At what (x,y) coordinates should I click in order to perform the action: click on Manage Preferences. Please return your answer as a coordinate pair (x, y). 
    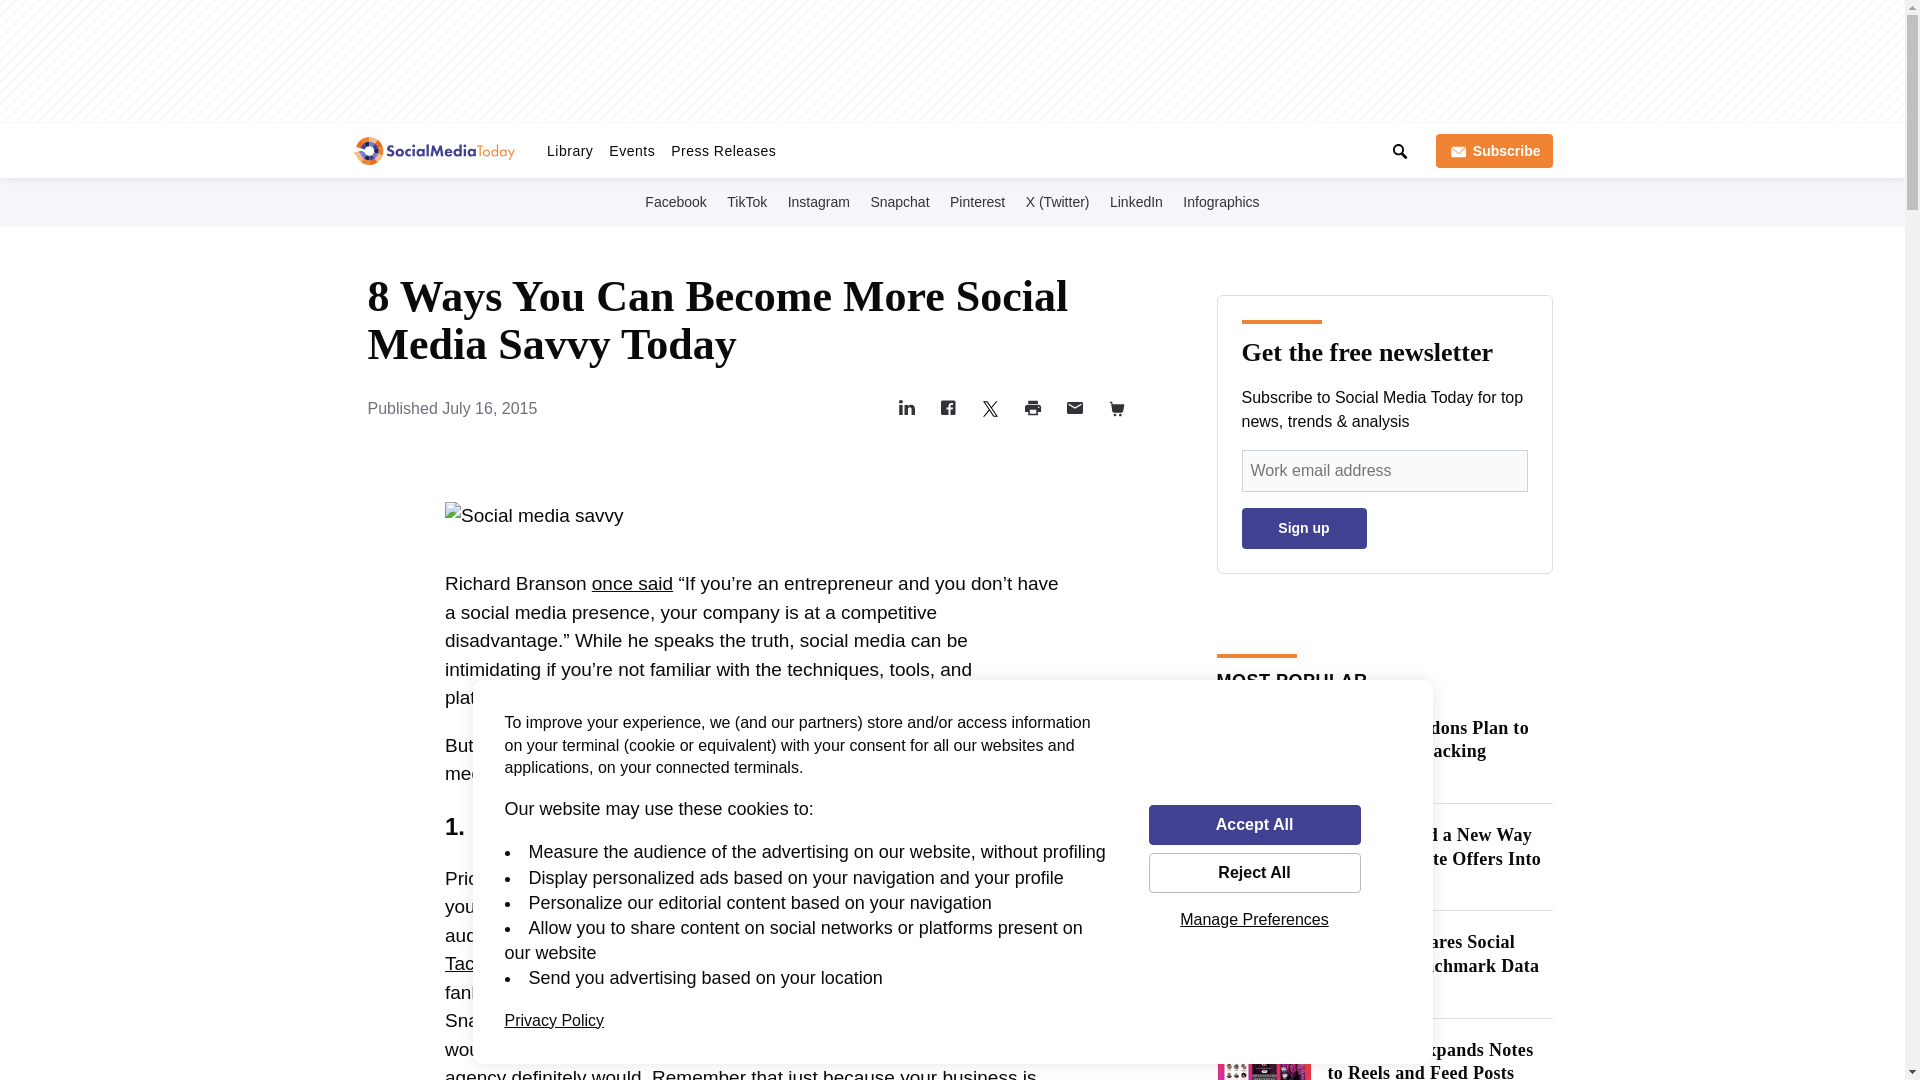
    Looking at the image, I should click on (1254, 919).